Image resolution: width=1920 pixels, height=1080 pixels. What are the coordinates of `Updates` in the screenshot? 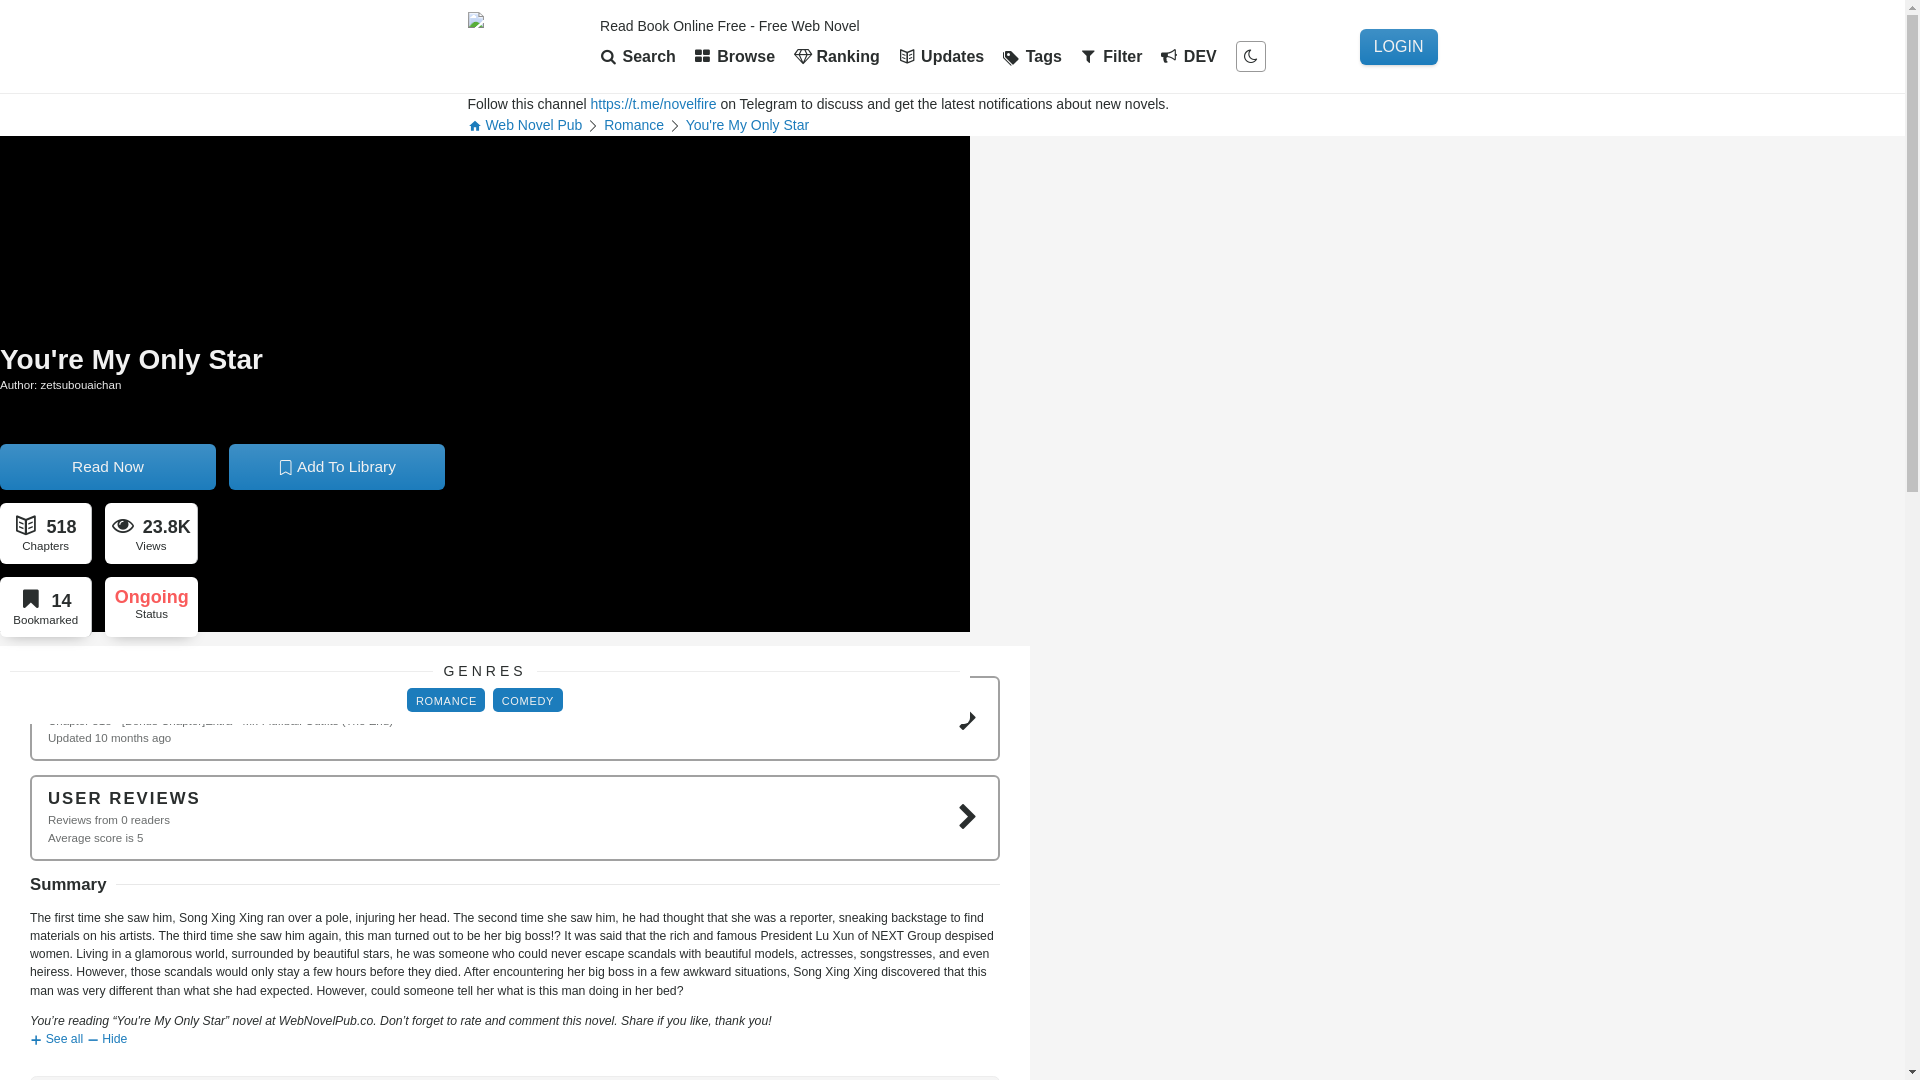 It's located at (945, 56).